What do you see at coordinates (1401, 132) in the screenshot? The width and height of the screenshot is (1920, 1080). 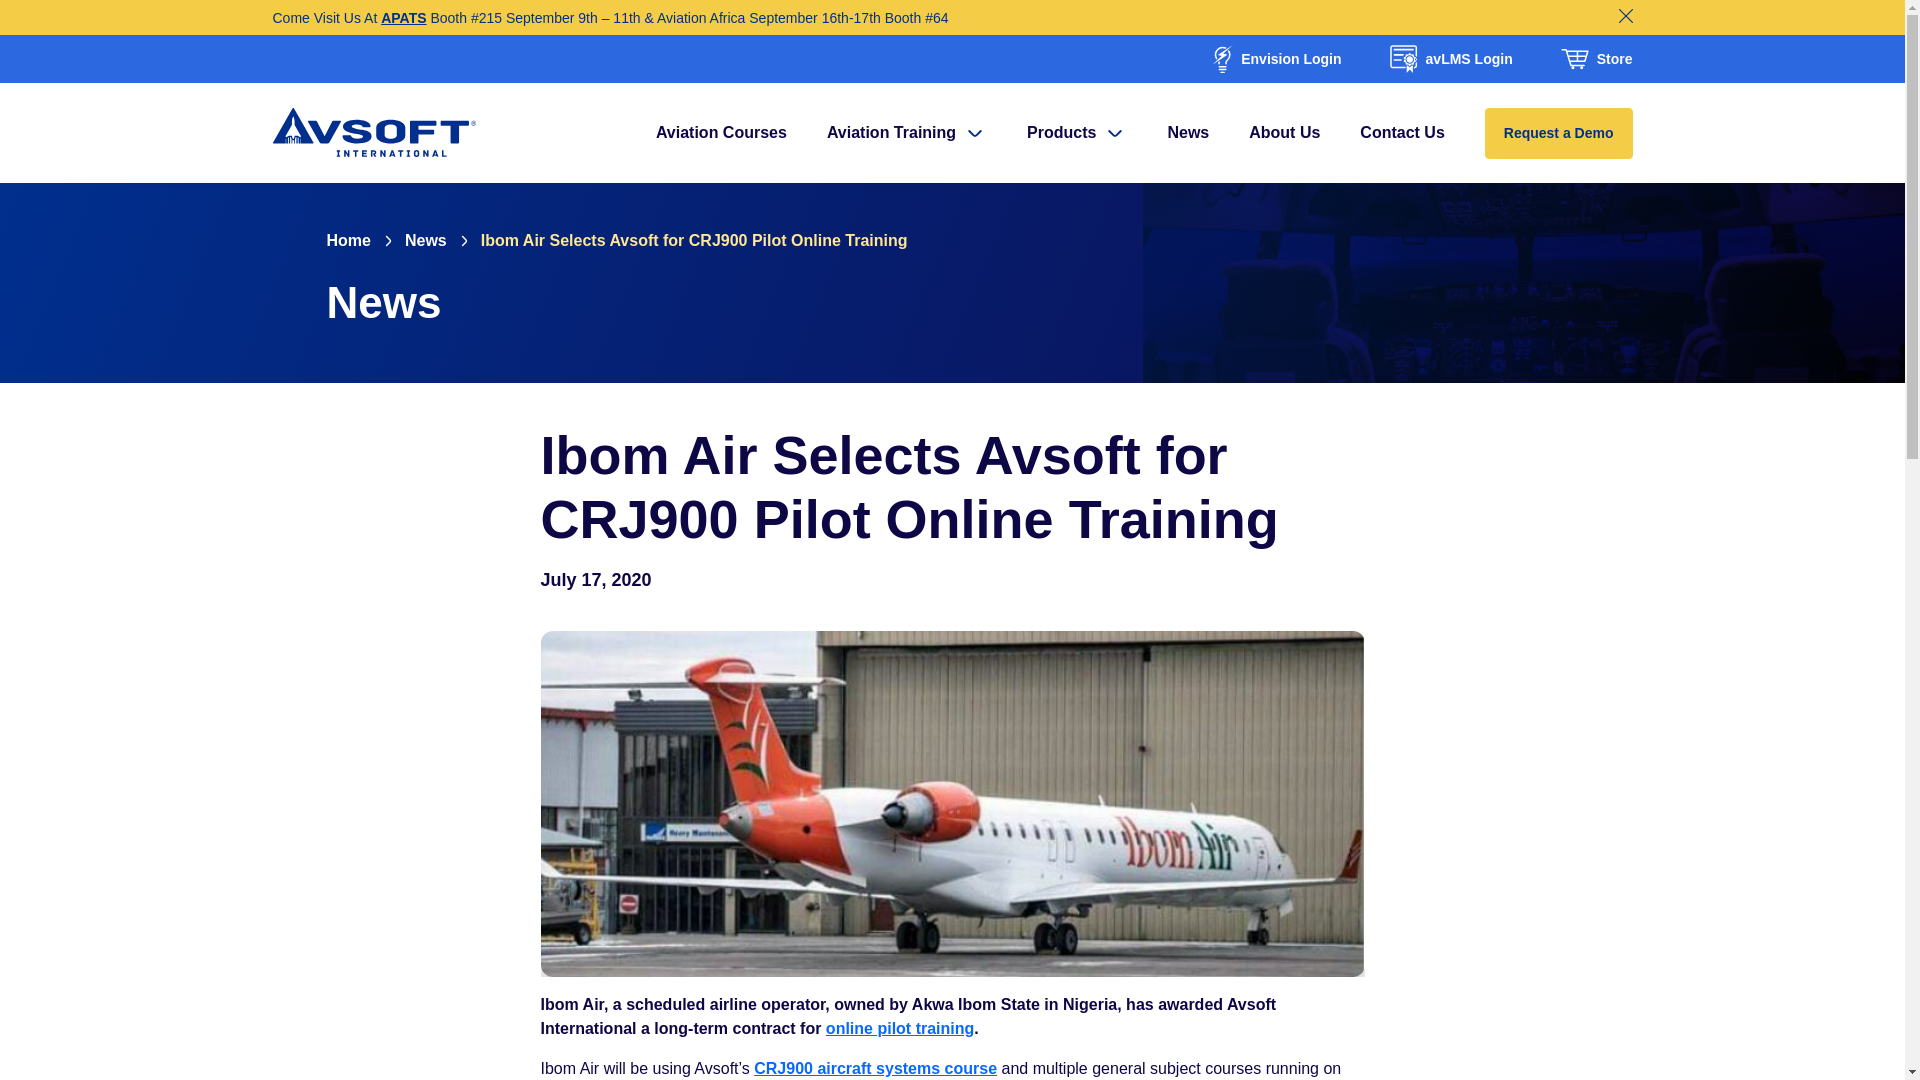 I see `Contact Us` at bounding box center [1401, 132].